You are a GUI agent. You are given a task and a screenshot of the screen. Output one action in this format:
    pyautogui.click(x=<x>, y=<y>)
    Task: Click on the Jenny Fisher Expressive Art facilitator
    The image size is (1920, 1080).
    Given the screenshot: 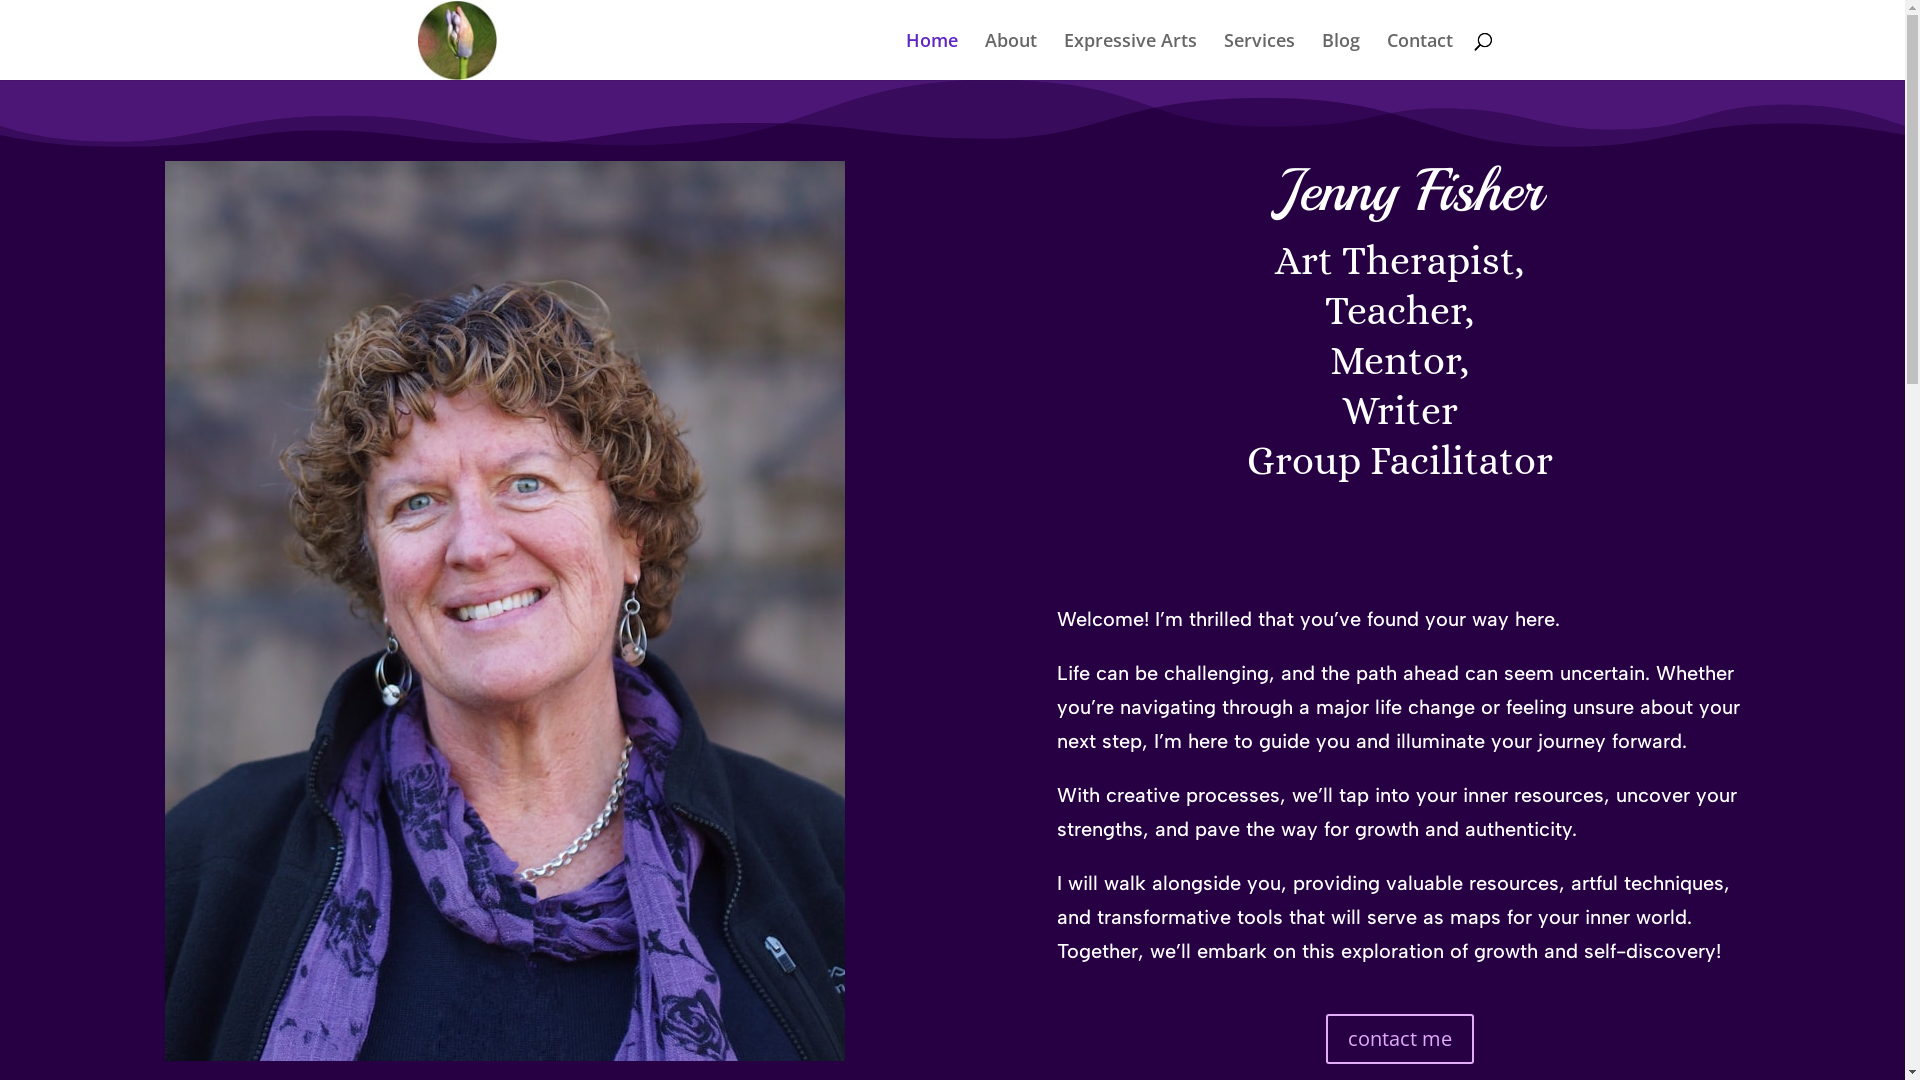 What is the action you would take?
    pyautogui.click(x=505, y=611)
    